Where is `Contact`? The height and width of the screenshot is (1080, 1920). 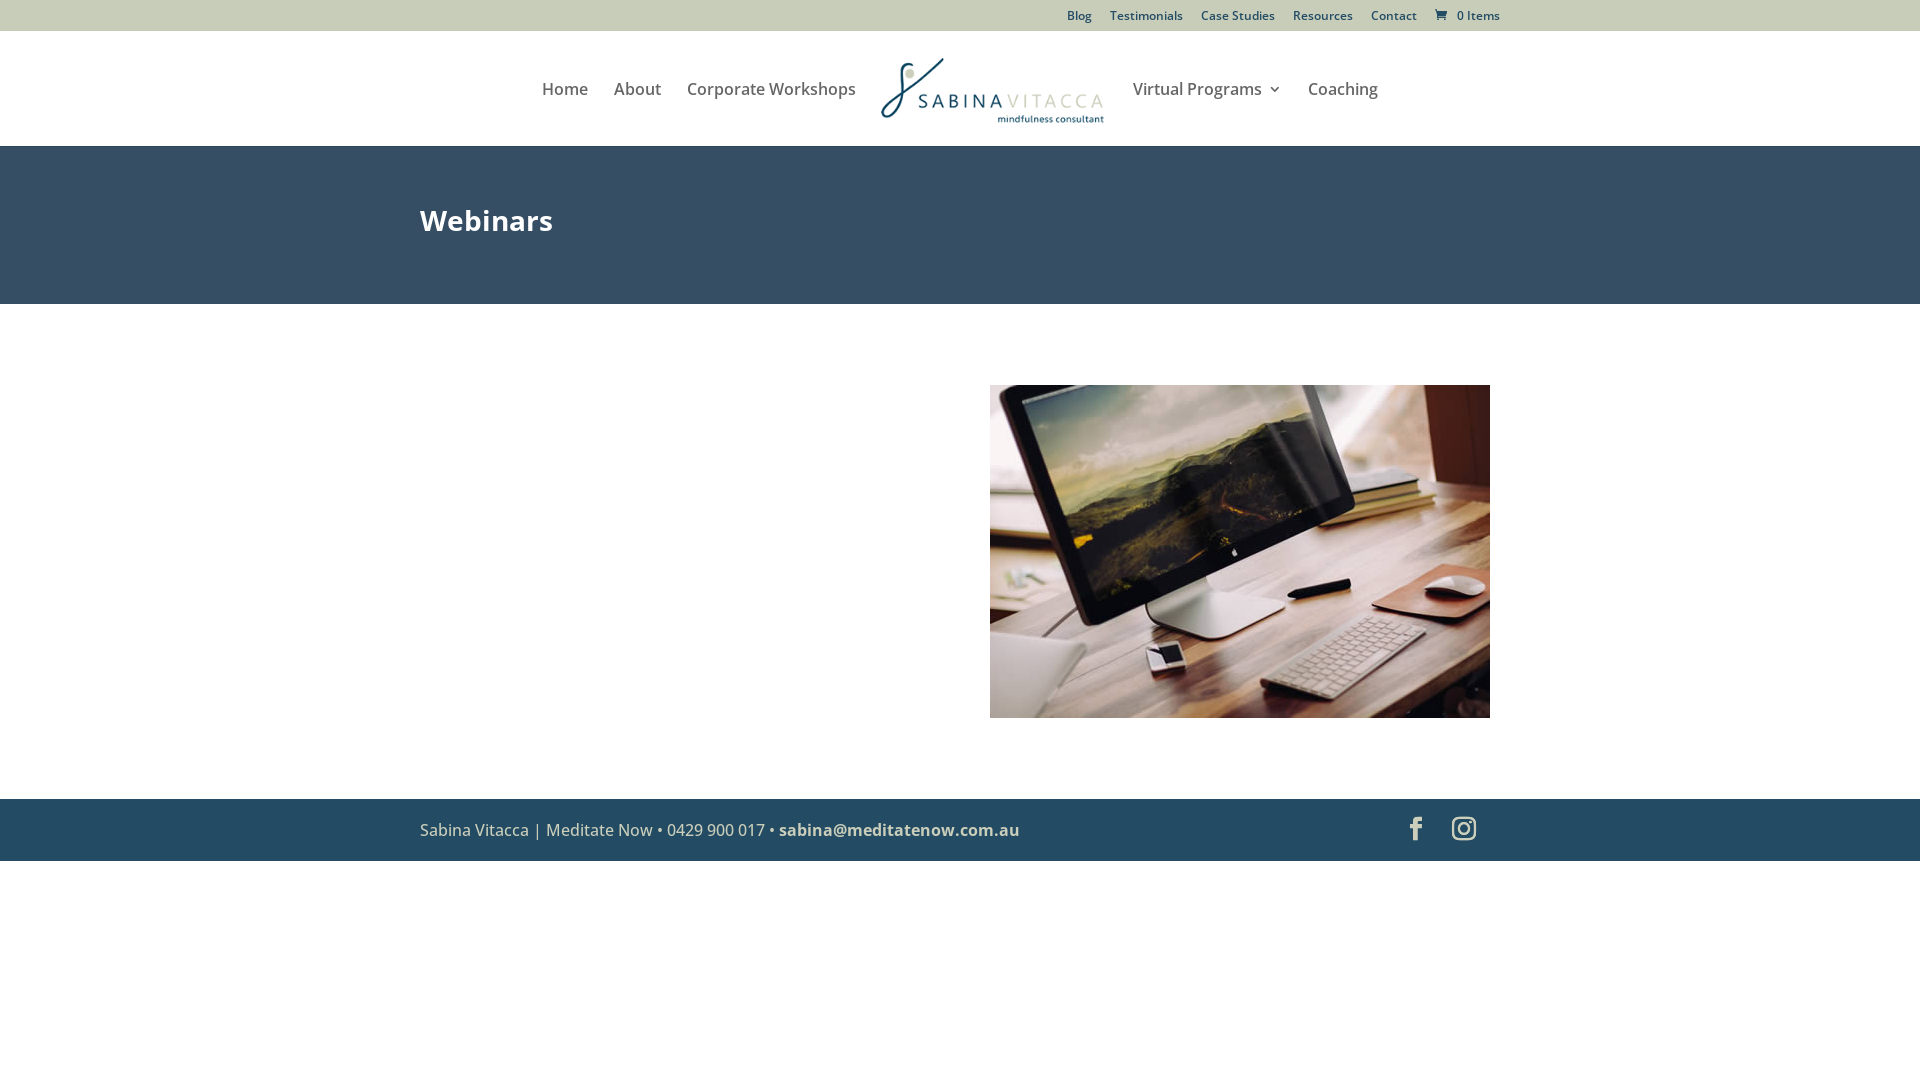
Contact is located at coordinates (1394, 20).